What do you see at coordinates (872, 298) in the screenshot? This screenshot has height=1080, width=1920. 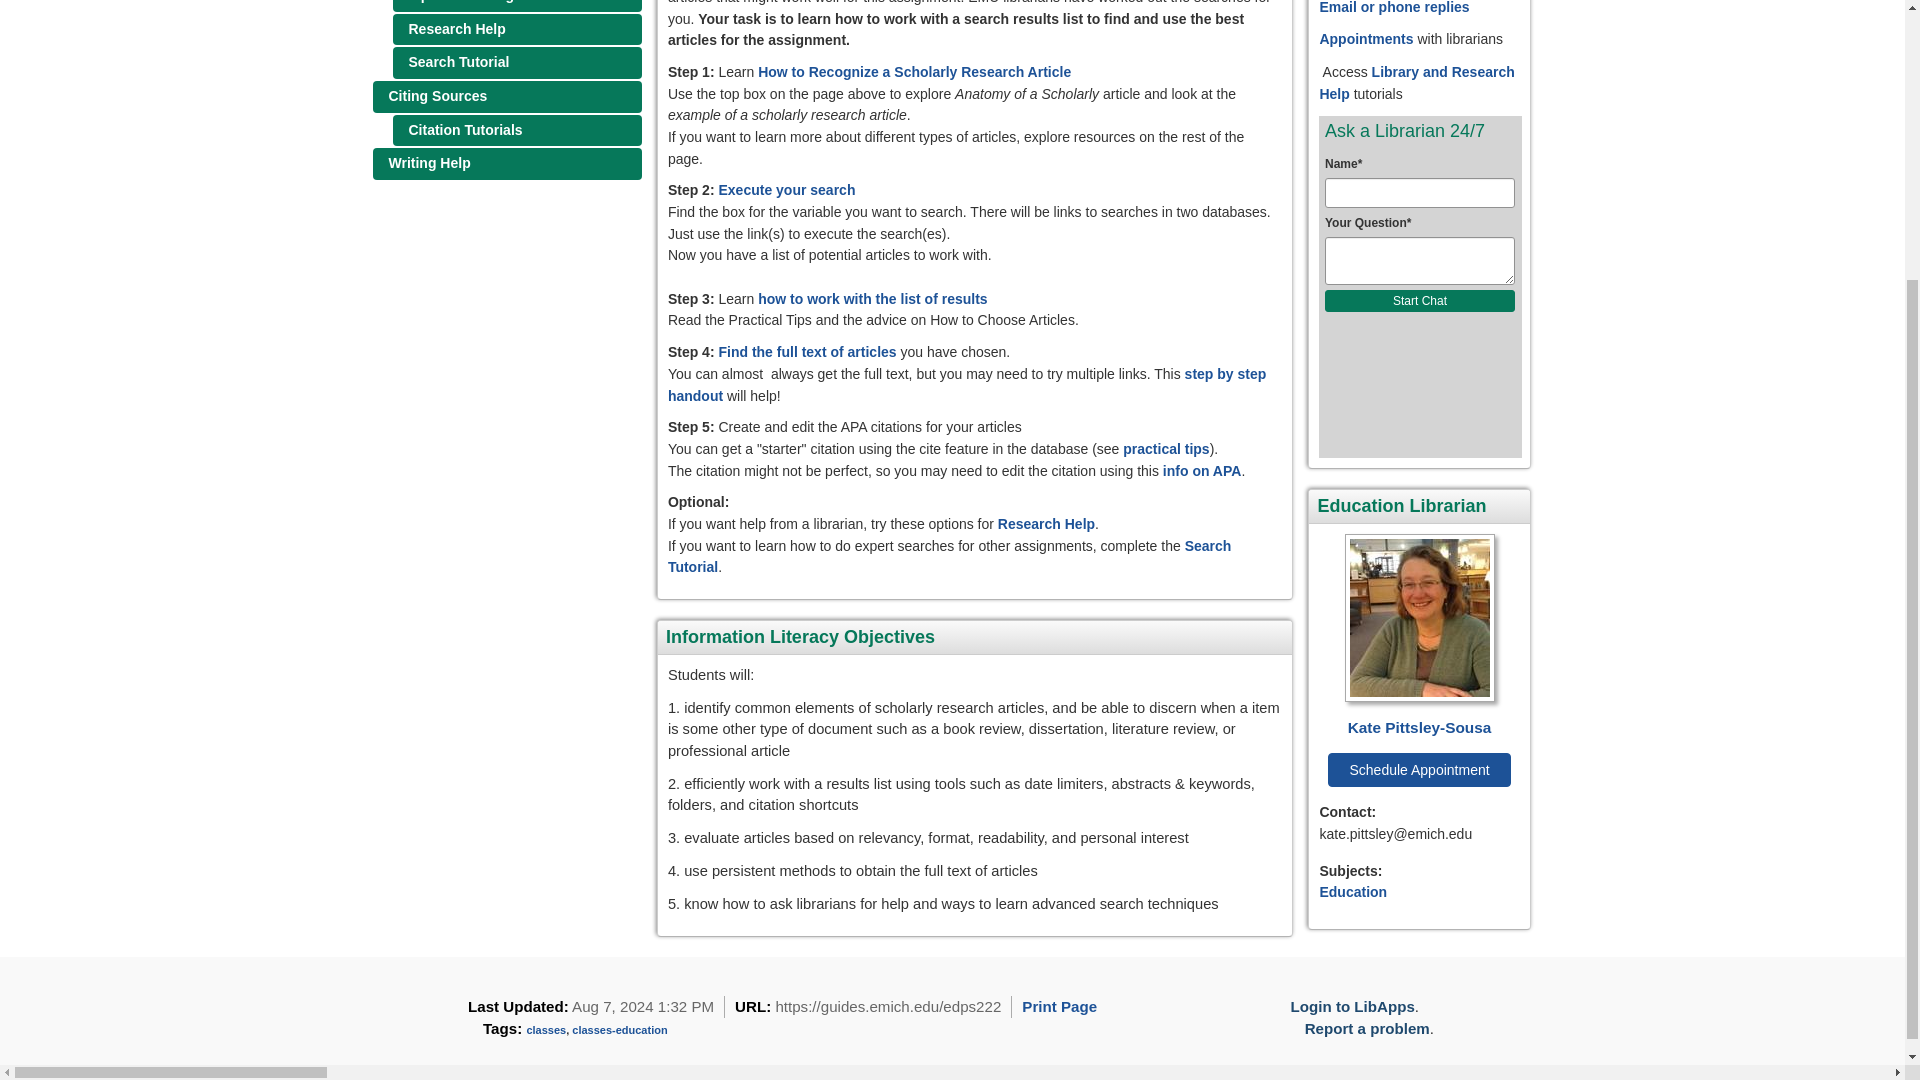 I see `how to work with the list of results` at bounding box center [872, 298].